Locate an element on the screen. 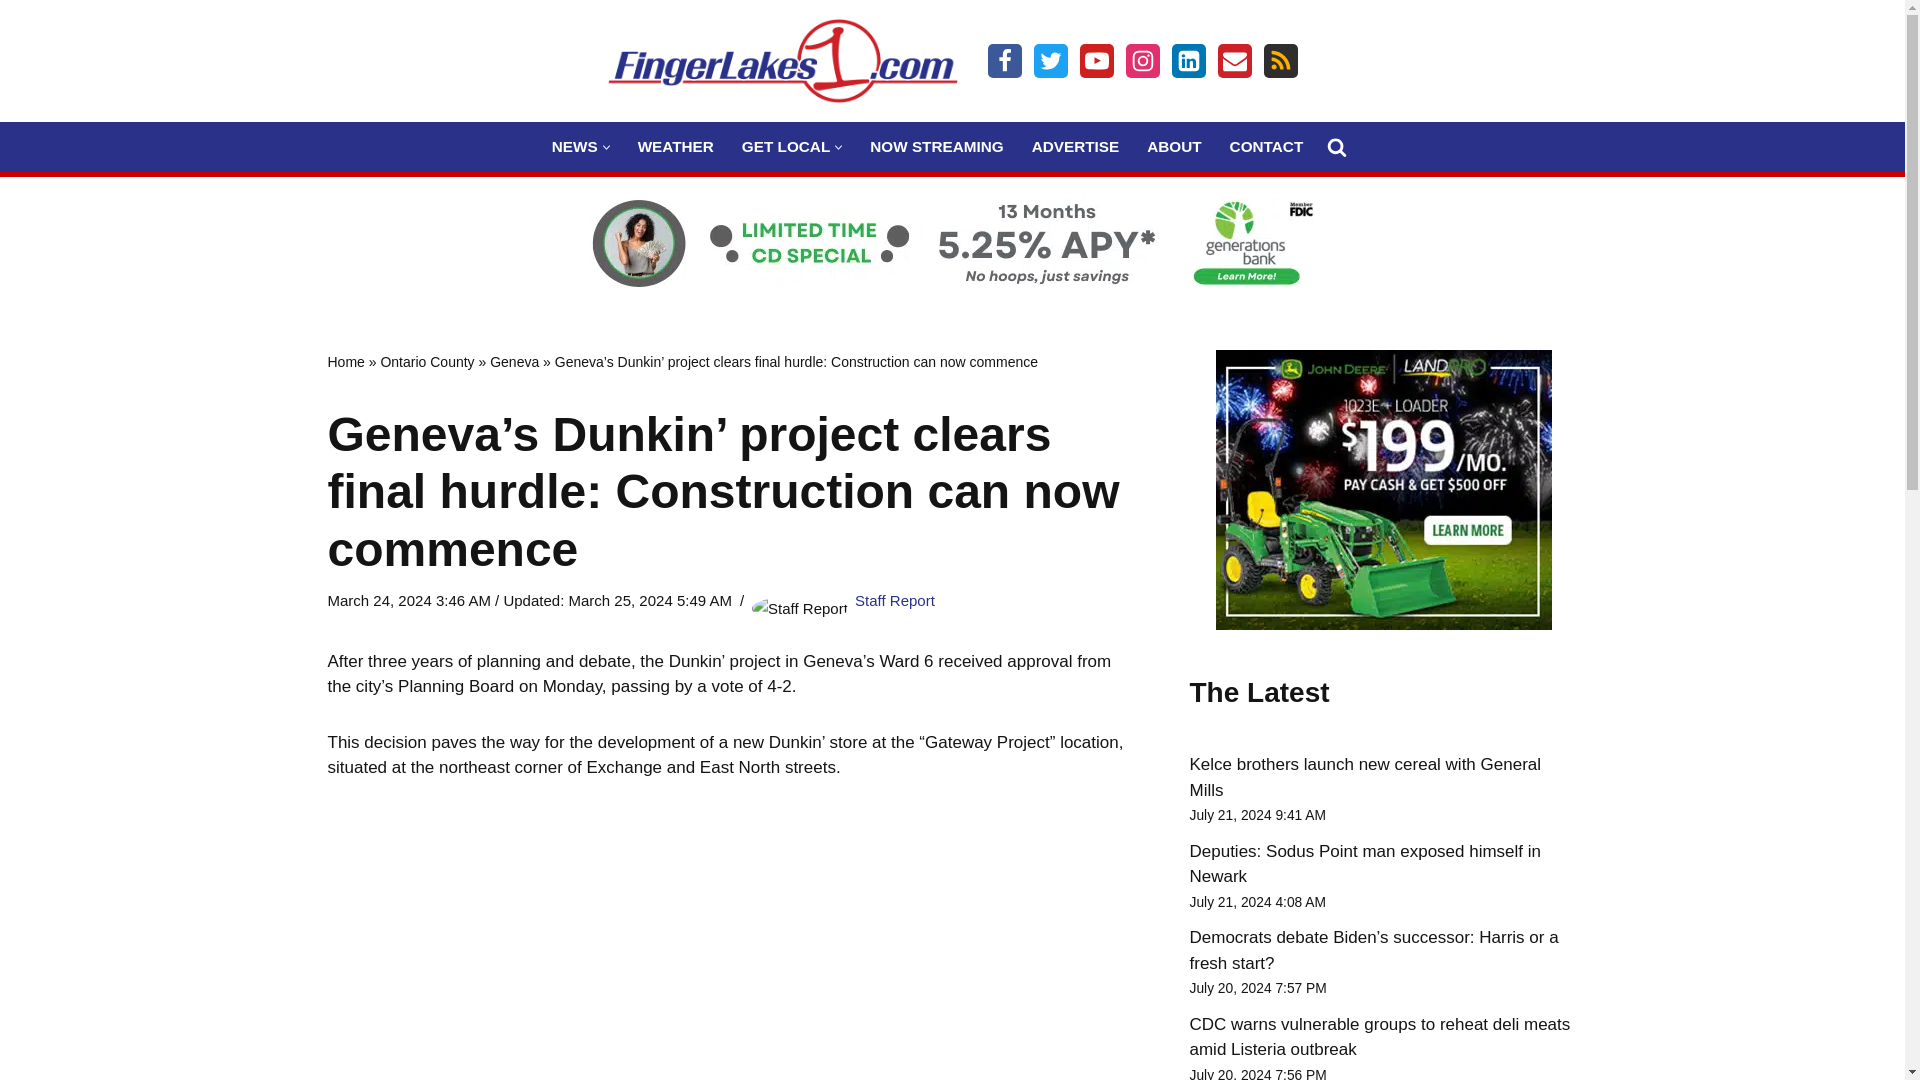 This screenshot has width=1920, height=1080. LinkIn is located at coordinates (1188, 60).